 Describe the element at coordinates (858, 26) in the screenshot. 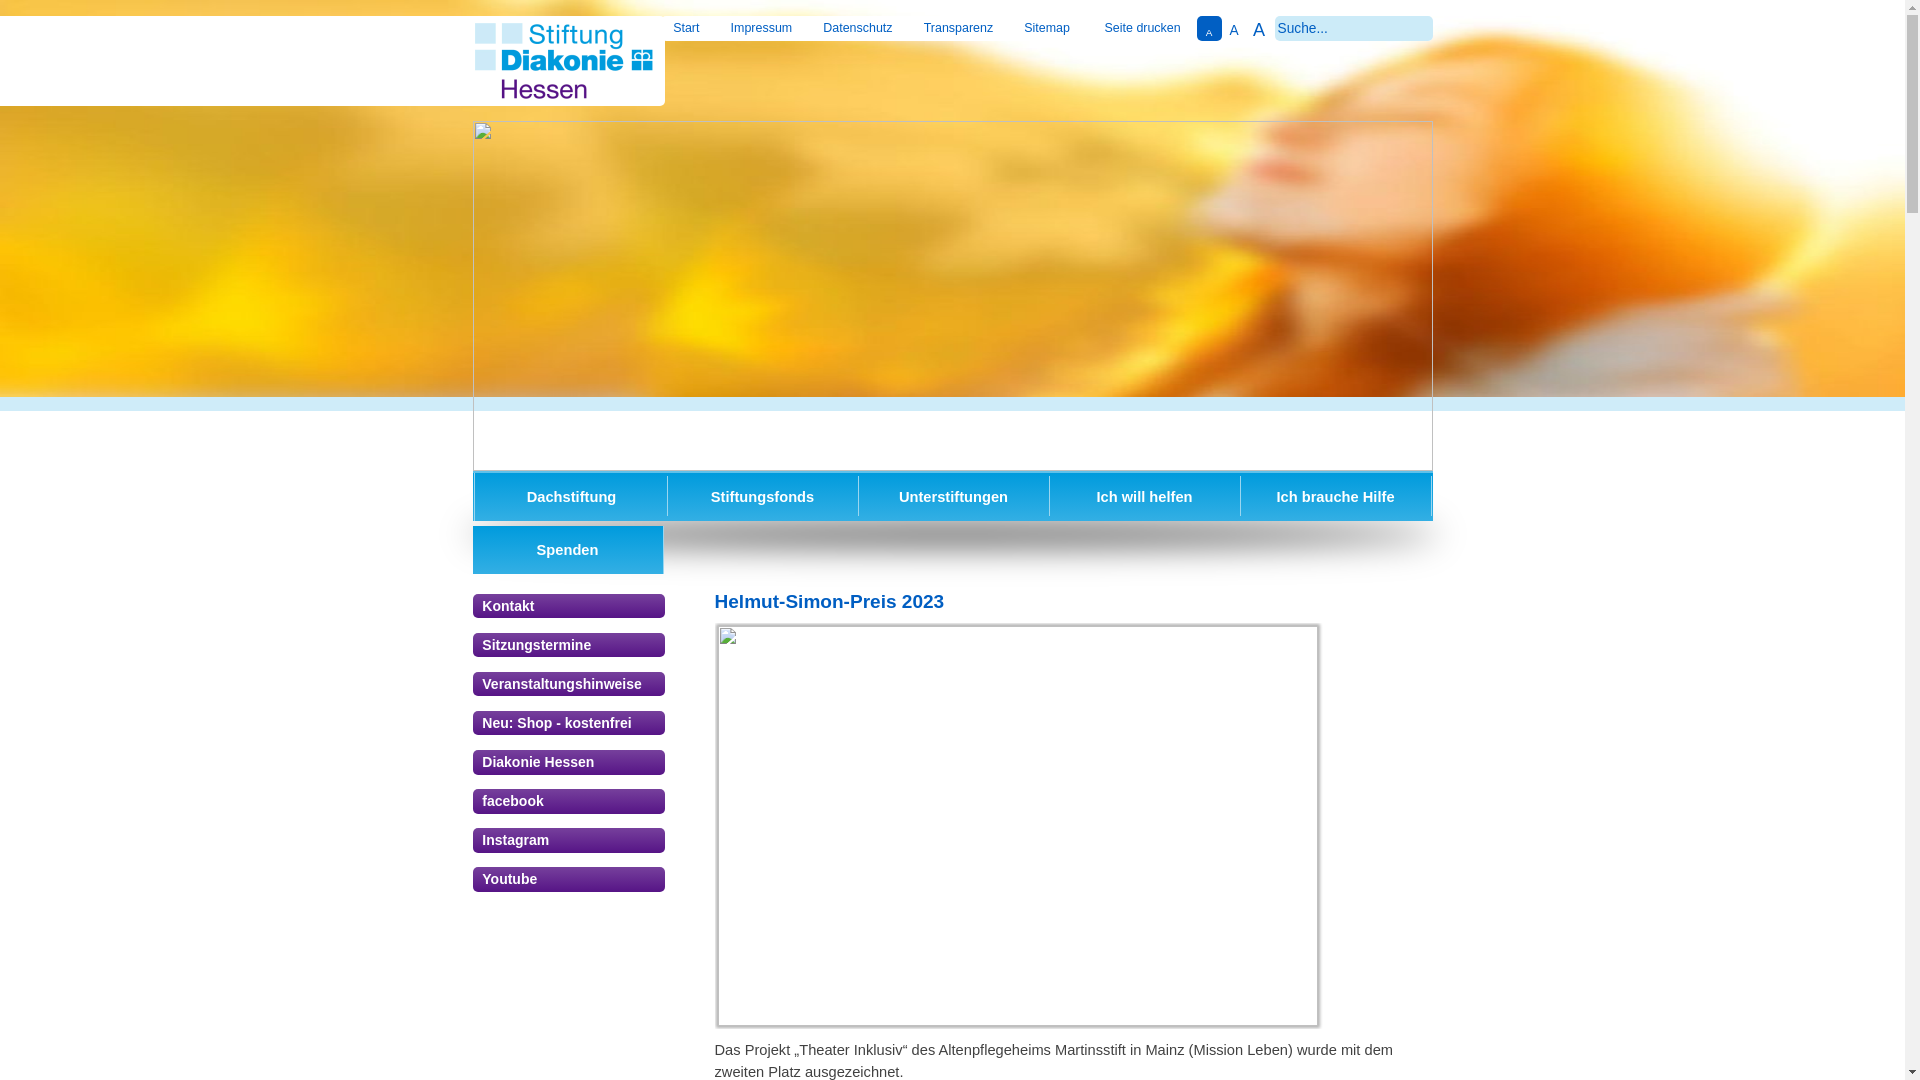

I see `Datenschutz` at that location.